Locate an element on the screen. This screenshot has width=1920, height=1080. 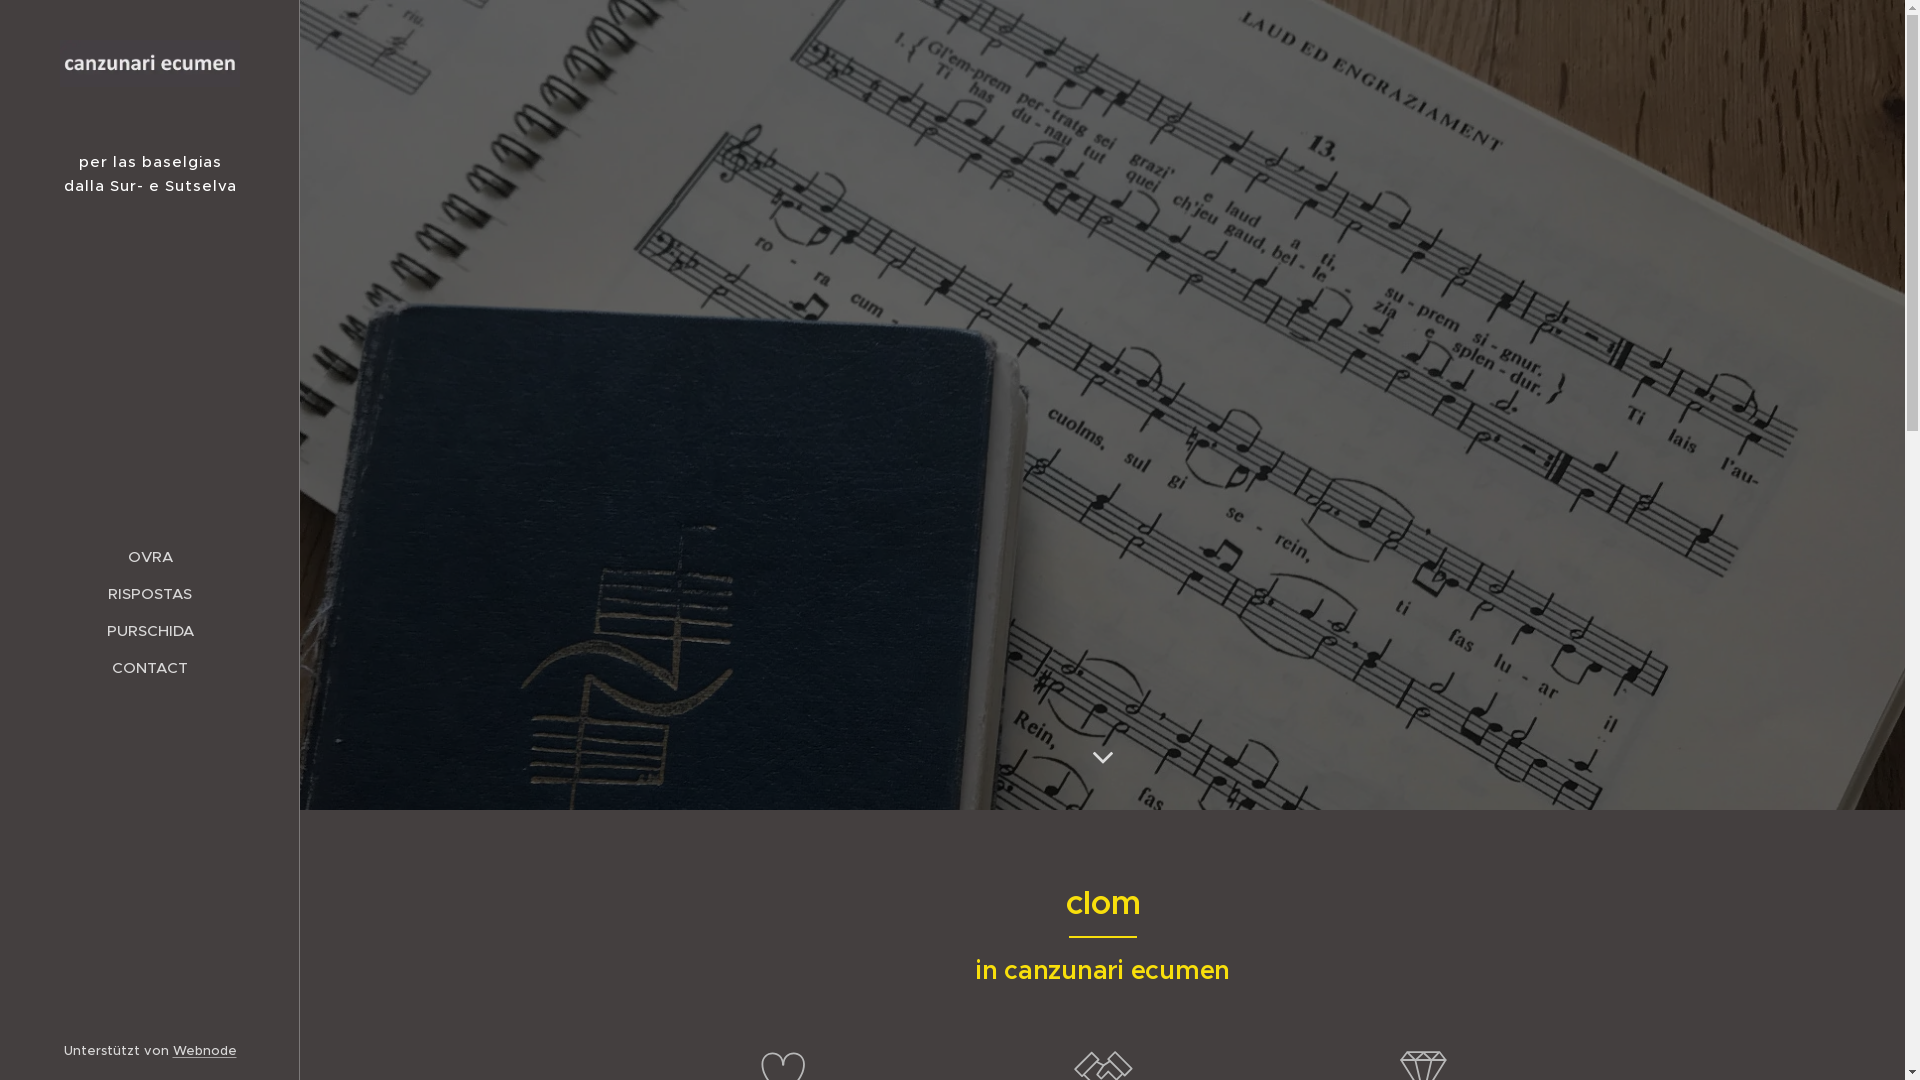
CONTACT is located at coordinates (150, 668).